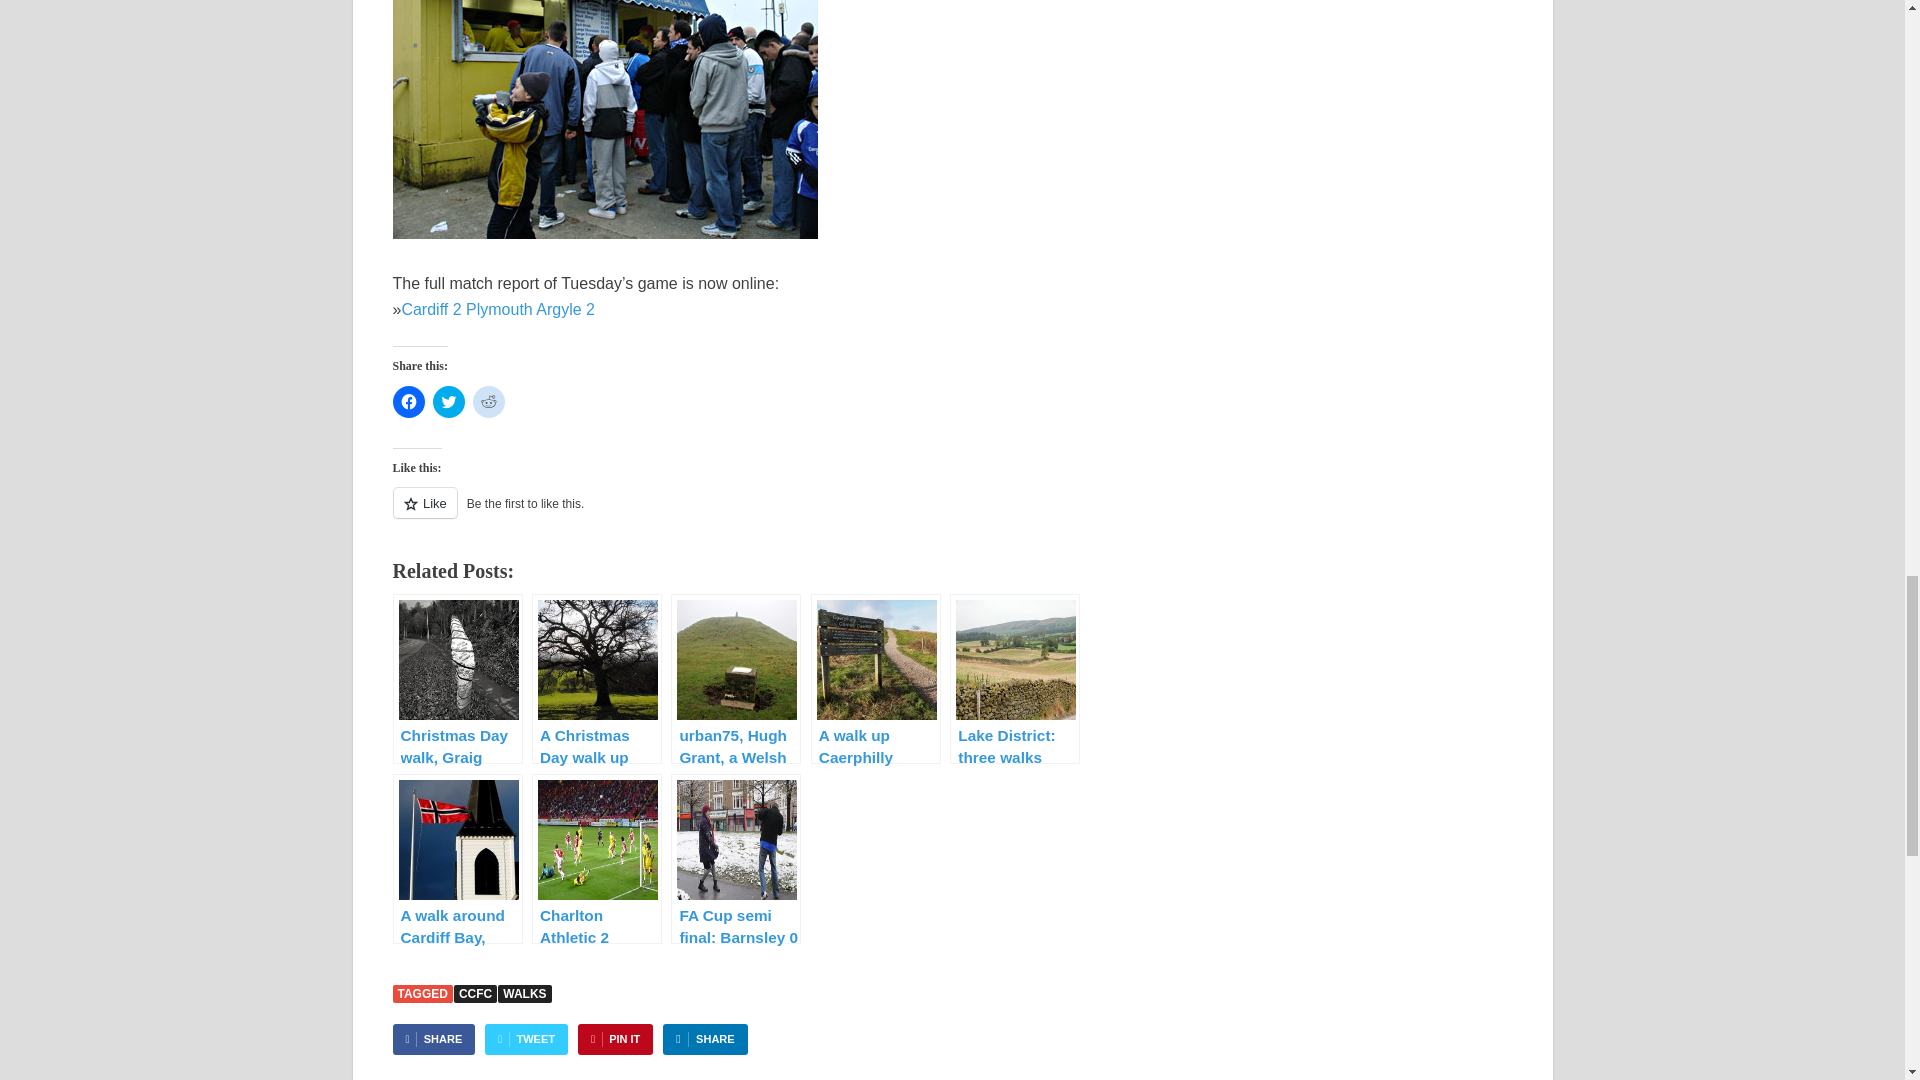  What do you see at coordinates (488, 401) in the screenshot?
I see `Click to share on Reddit` at bounding box center [488, 401].